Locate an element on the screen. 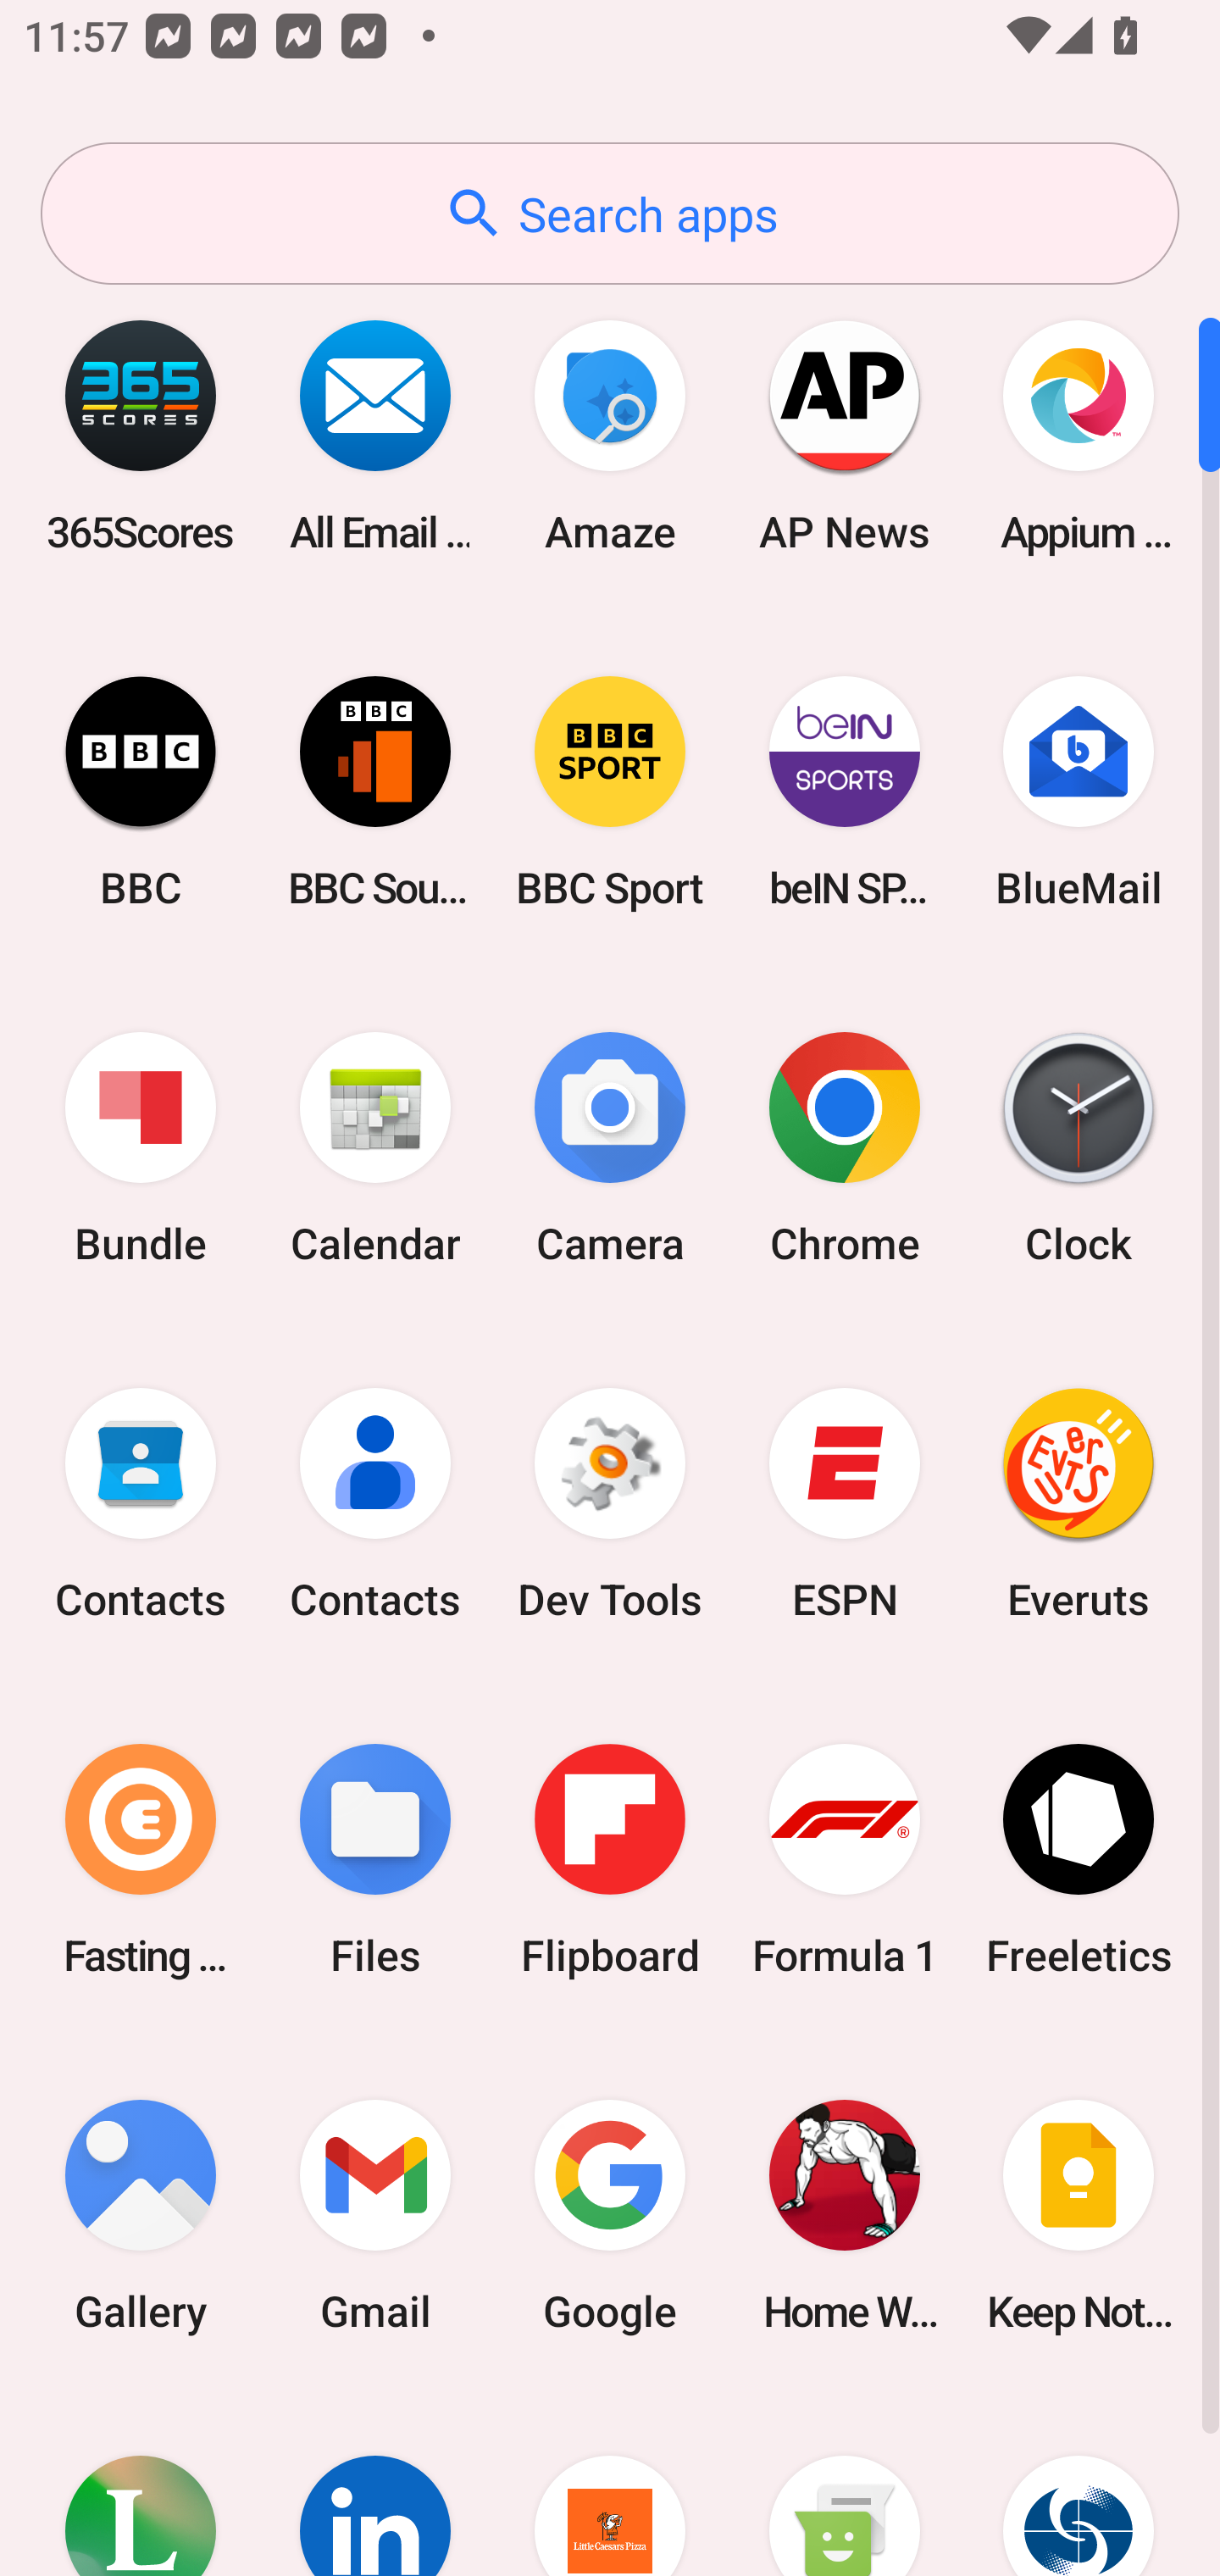  Contacts is located at coordinates (141, 1504).